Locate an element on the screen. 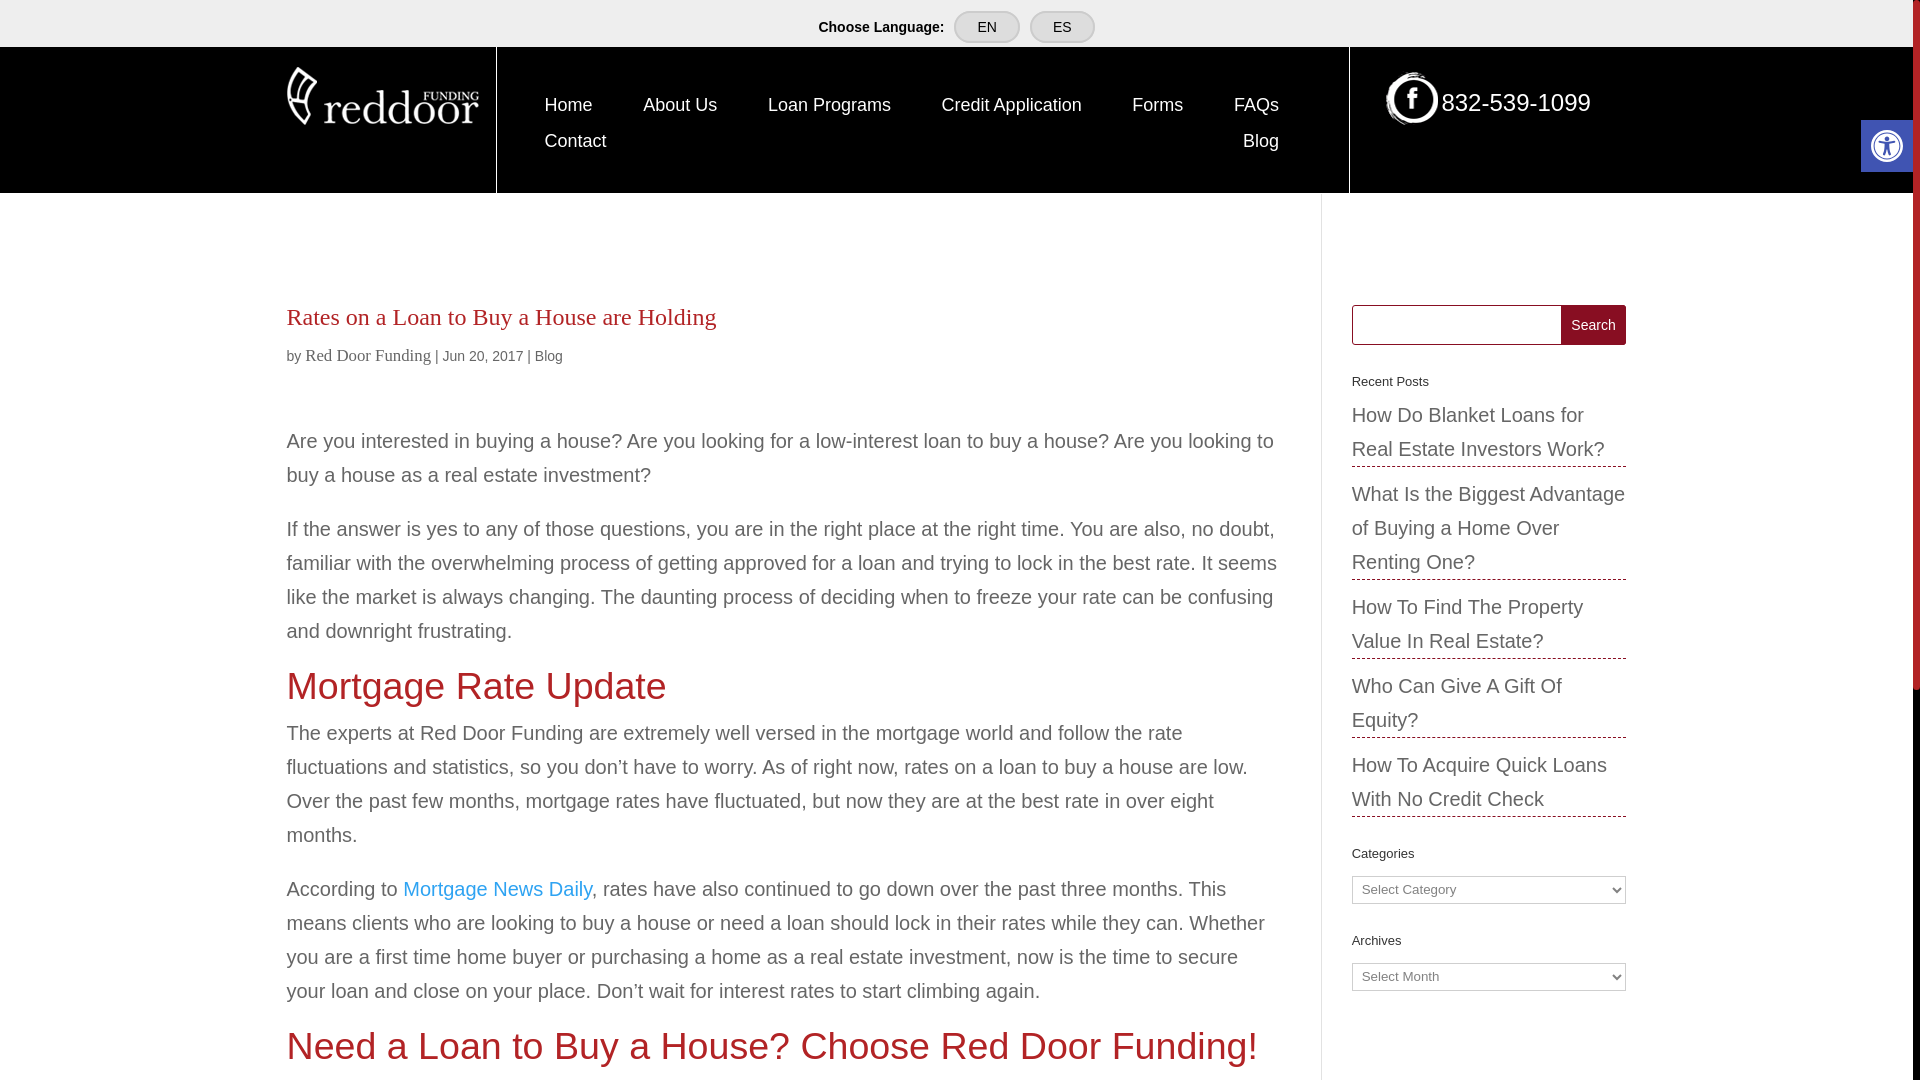  Who Can Give A Gift Of Equity? is located at coordinates (1456, 703).